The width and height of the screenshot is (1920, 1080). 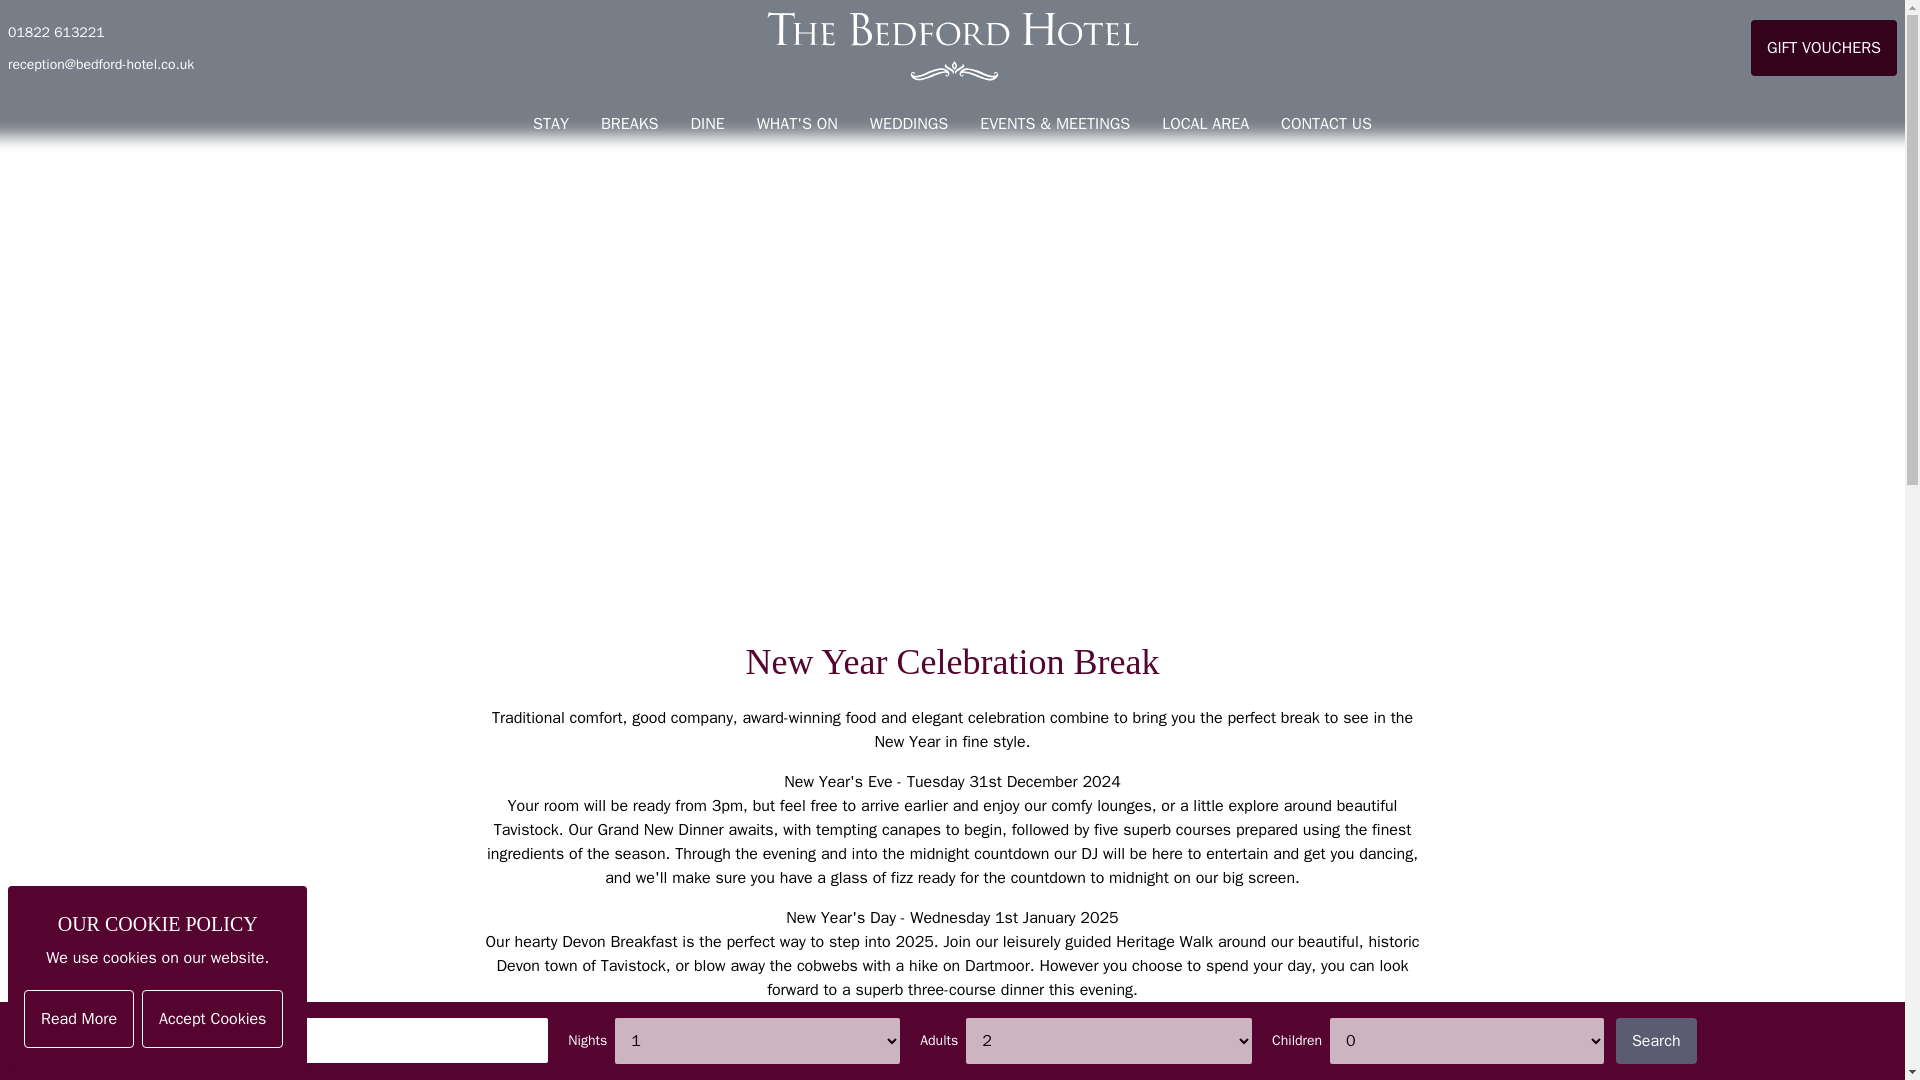 I want to click on Call us, so click(x=56, y=32).